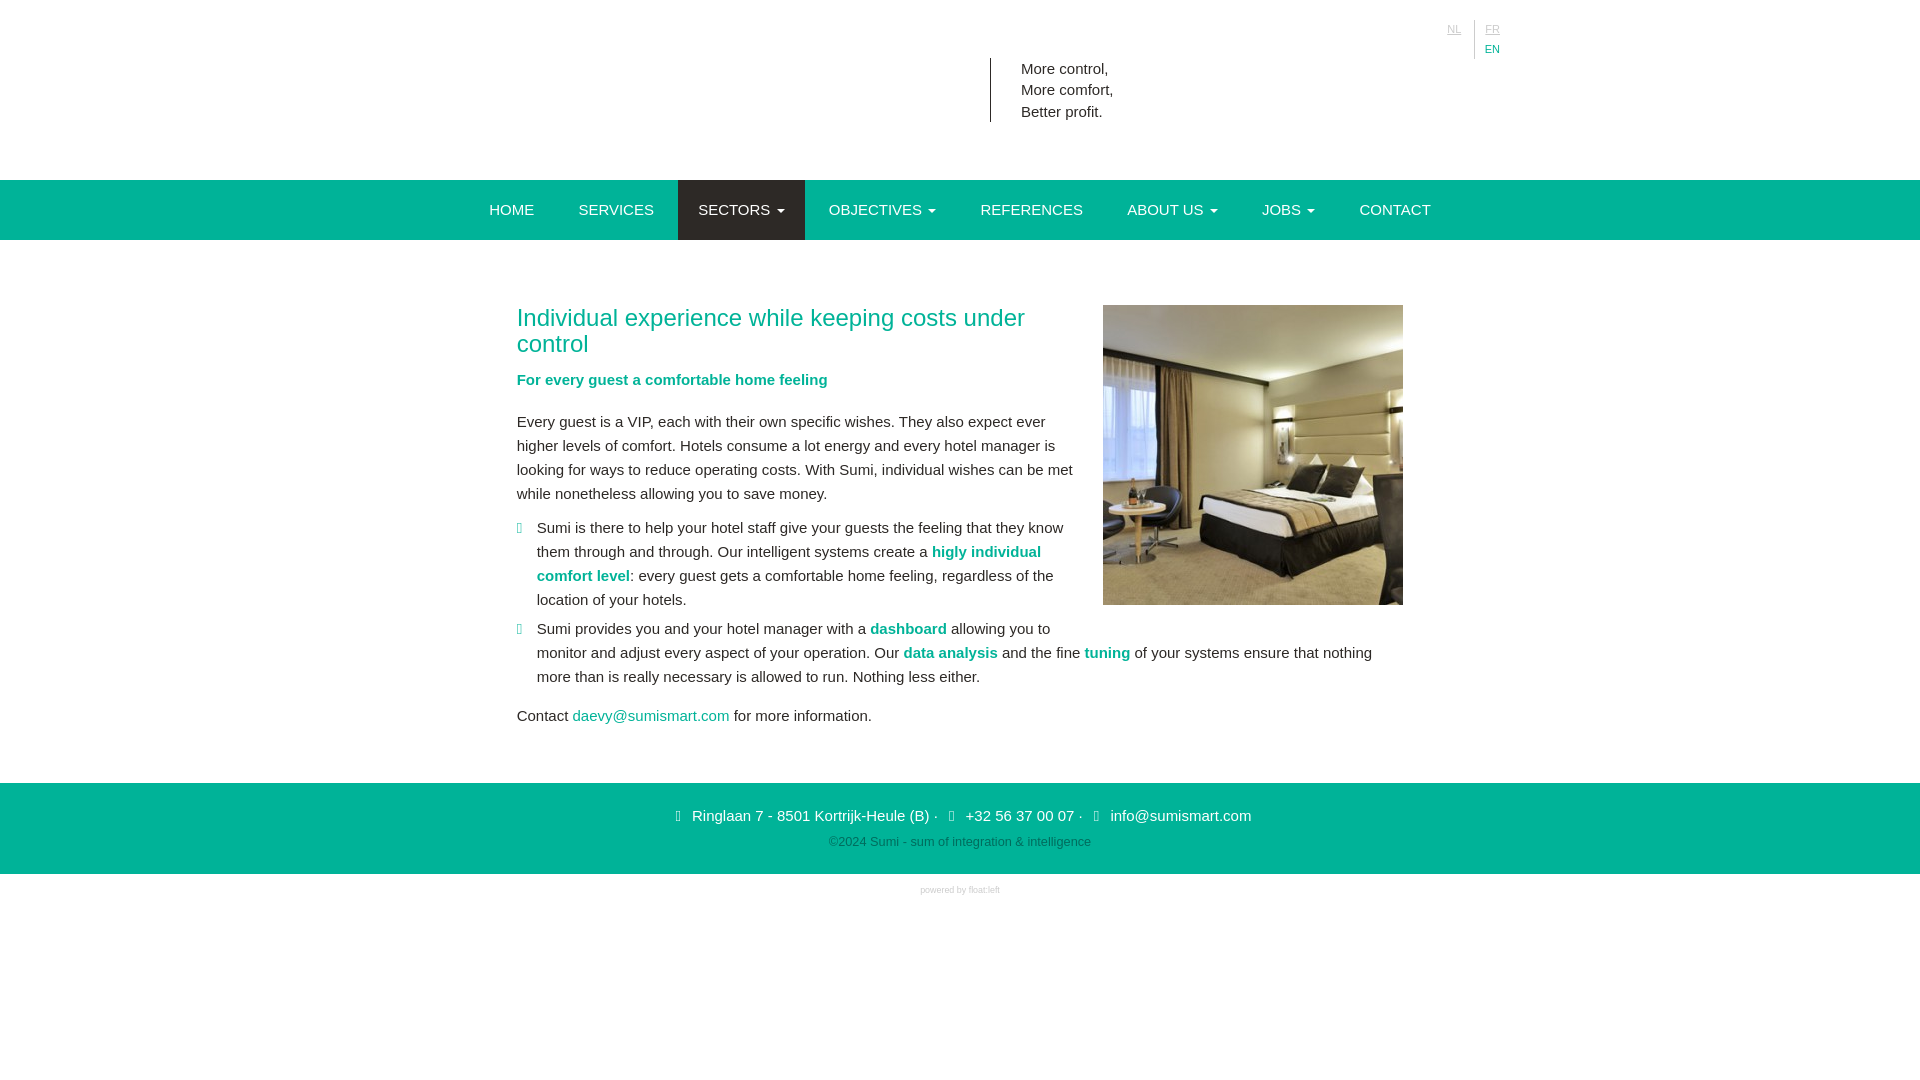  Describe the element at coordinates (511, 210) in the screenshot. I see `Home` at that location.